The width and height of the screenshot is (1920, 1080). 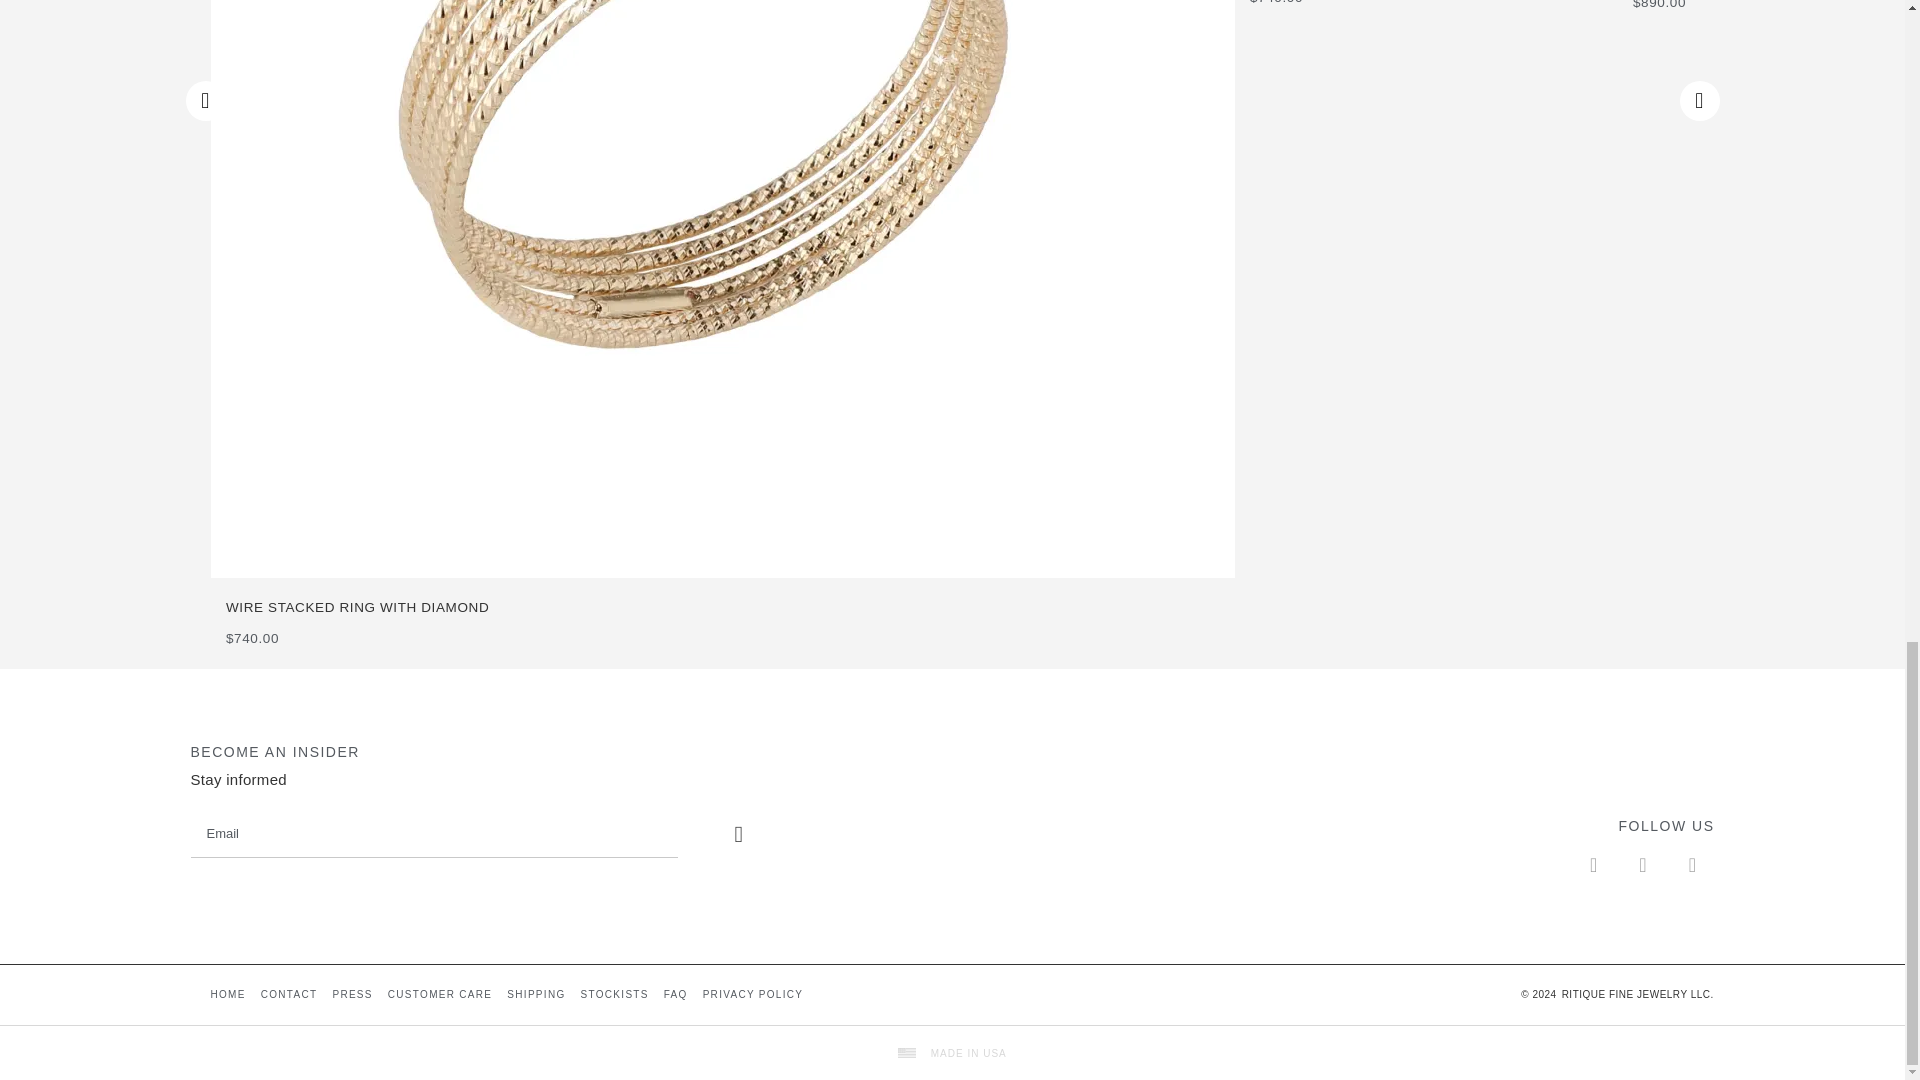 What do you see at coordinates (440, 995) in the screenshot?
I see `CUSTOMER CARE` at bounding box center [440, 995].